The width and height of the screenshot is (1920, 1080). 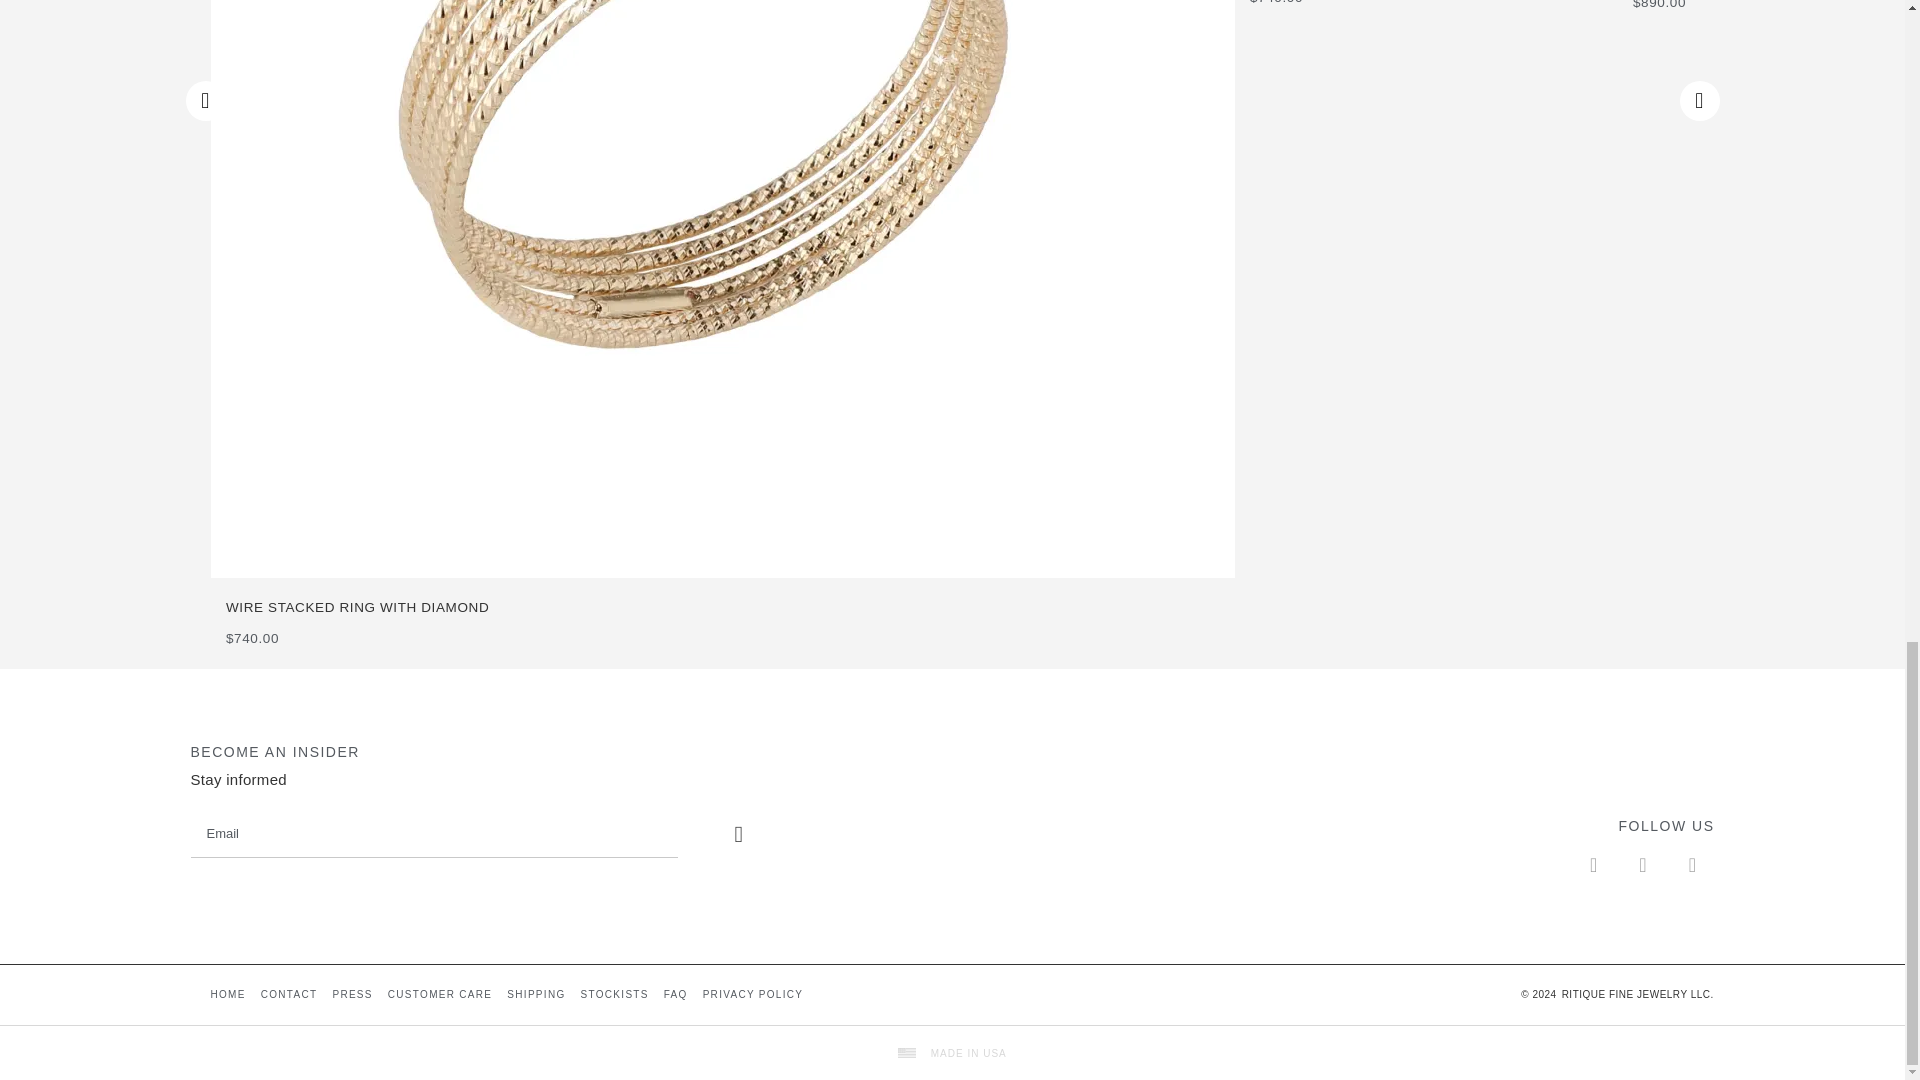 What do you see at coordinates (440, 995) in the screenshot?
I see `CUSTOMER CARE` at bounding box center [440, 995].